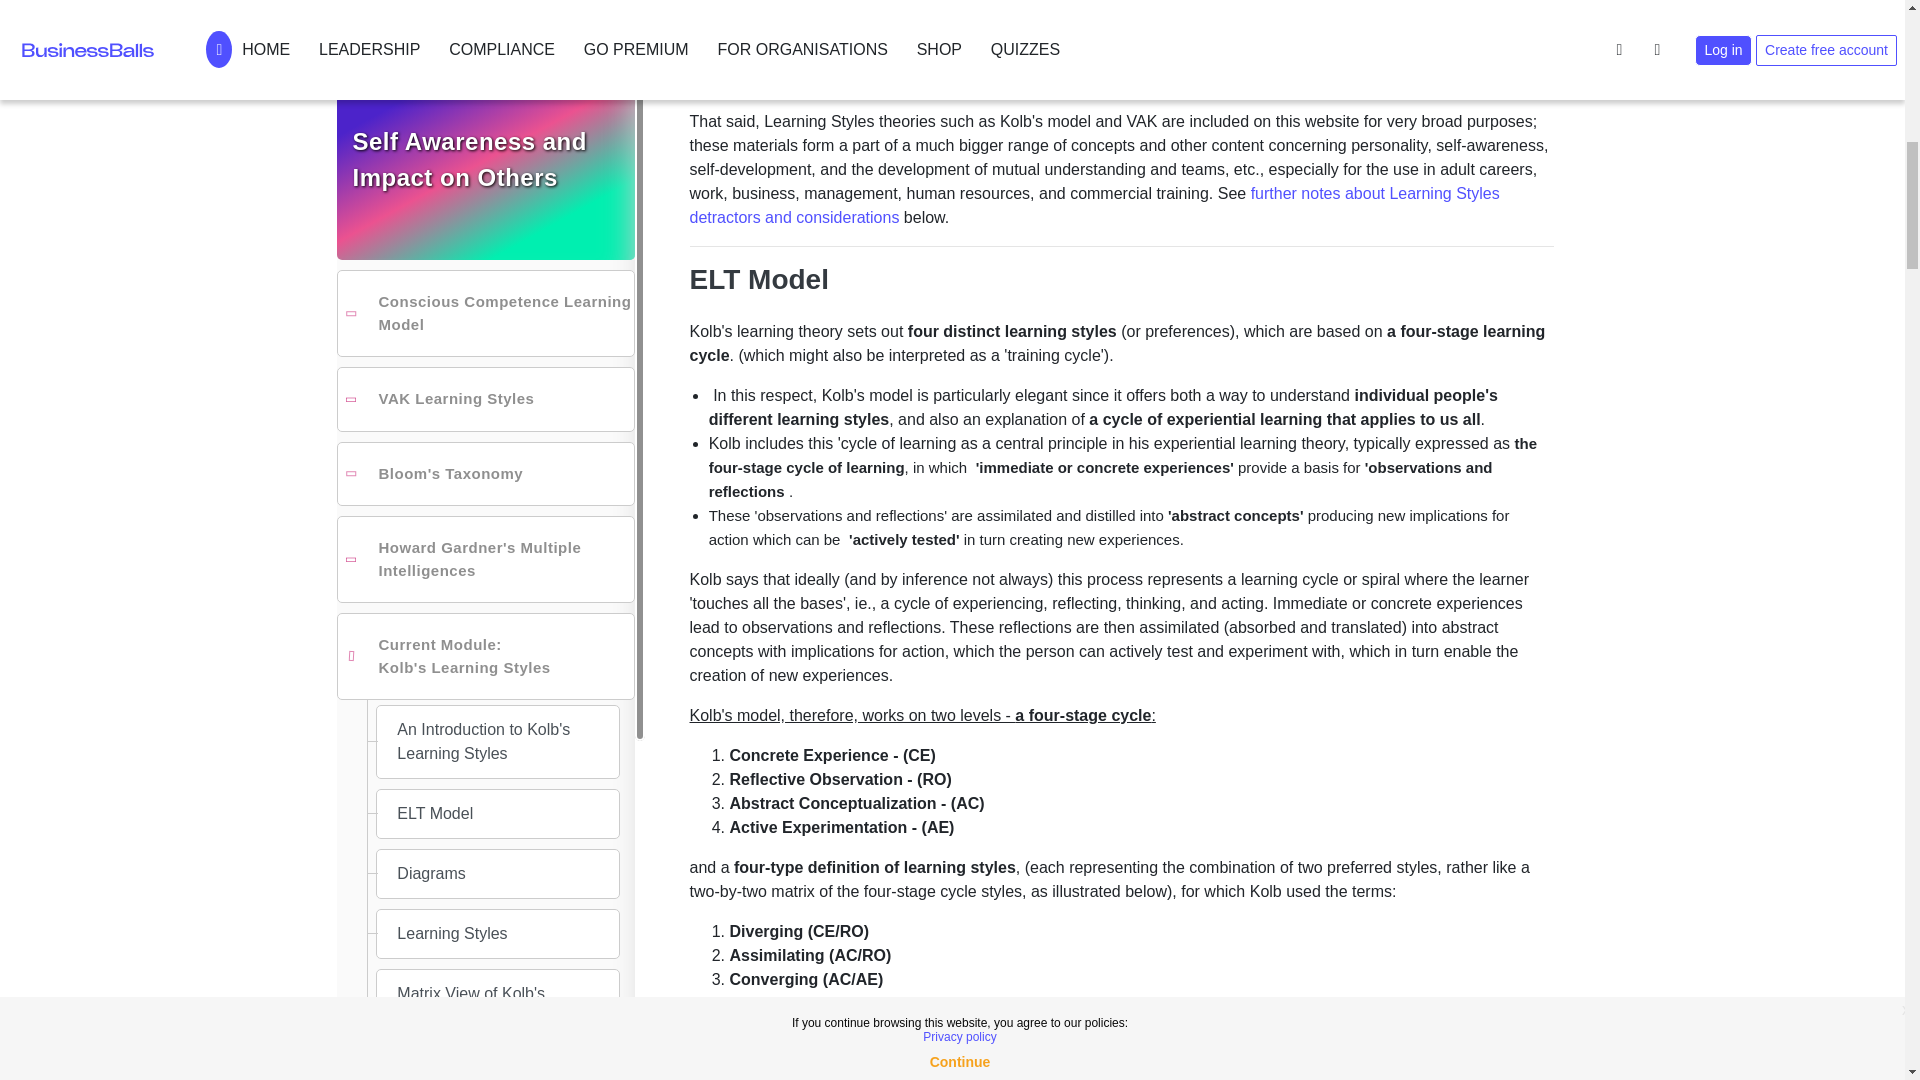 The width and height of the screenshot is (1920, 1080). I want to click on Experiential Learning, so click(449, 615).